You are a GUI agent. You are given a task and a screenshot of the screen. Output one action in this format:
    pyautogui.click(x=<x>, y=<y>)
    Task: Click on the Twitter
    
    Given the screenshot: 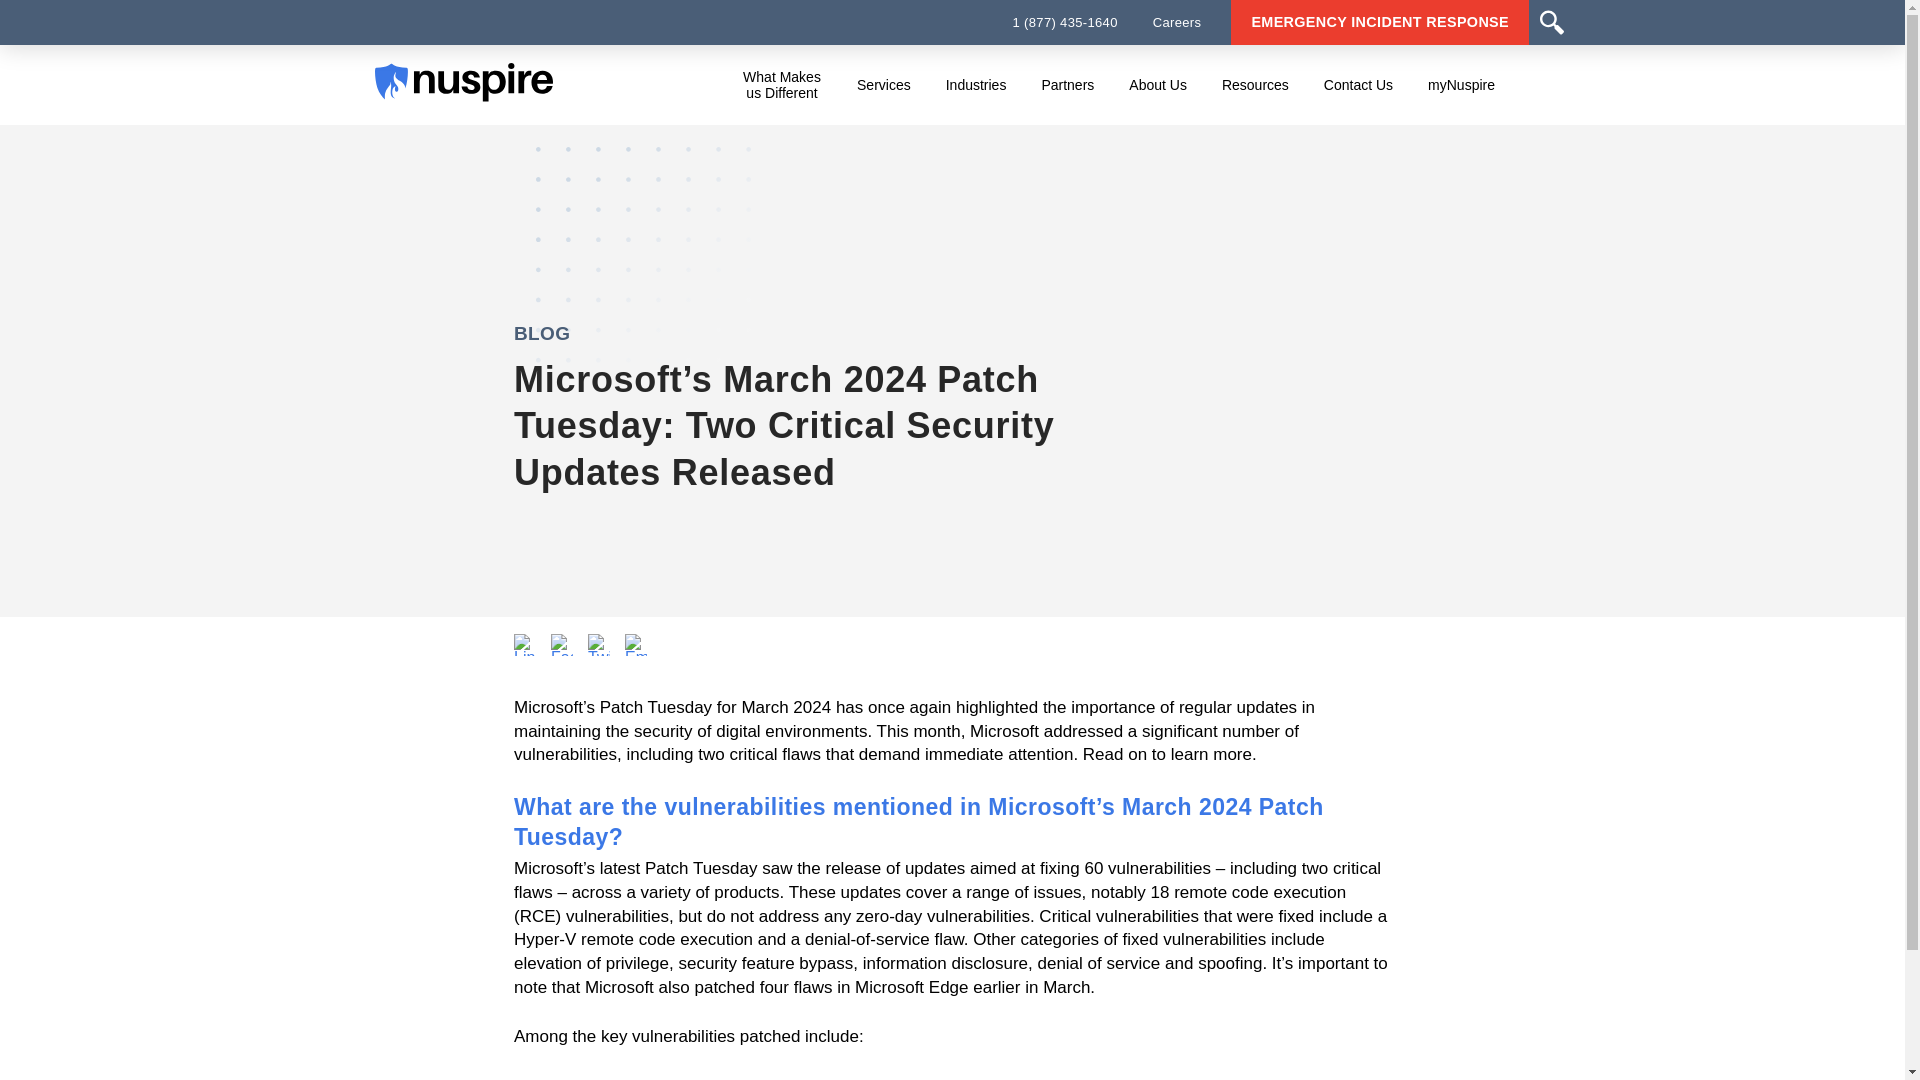 What is the action you would take?
    pyautogui.click(x=598, y=644)
    